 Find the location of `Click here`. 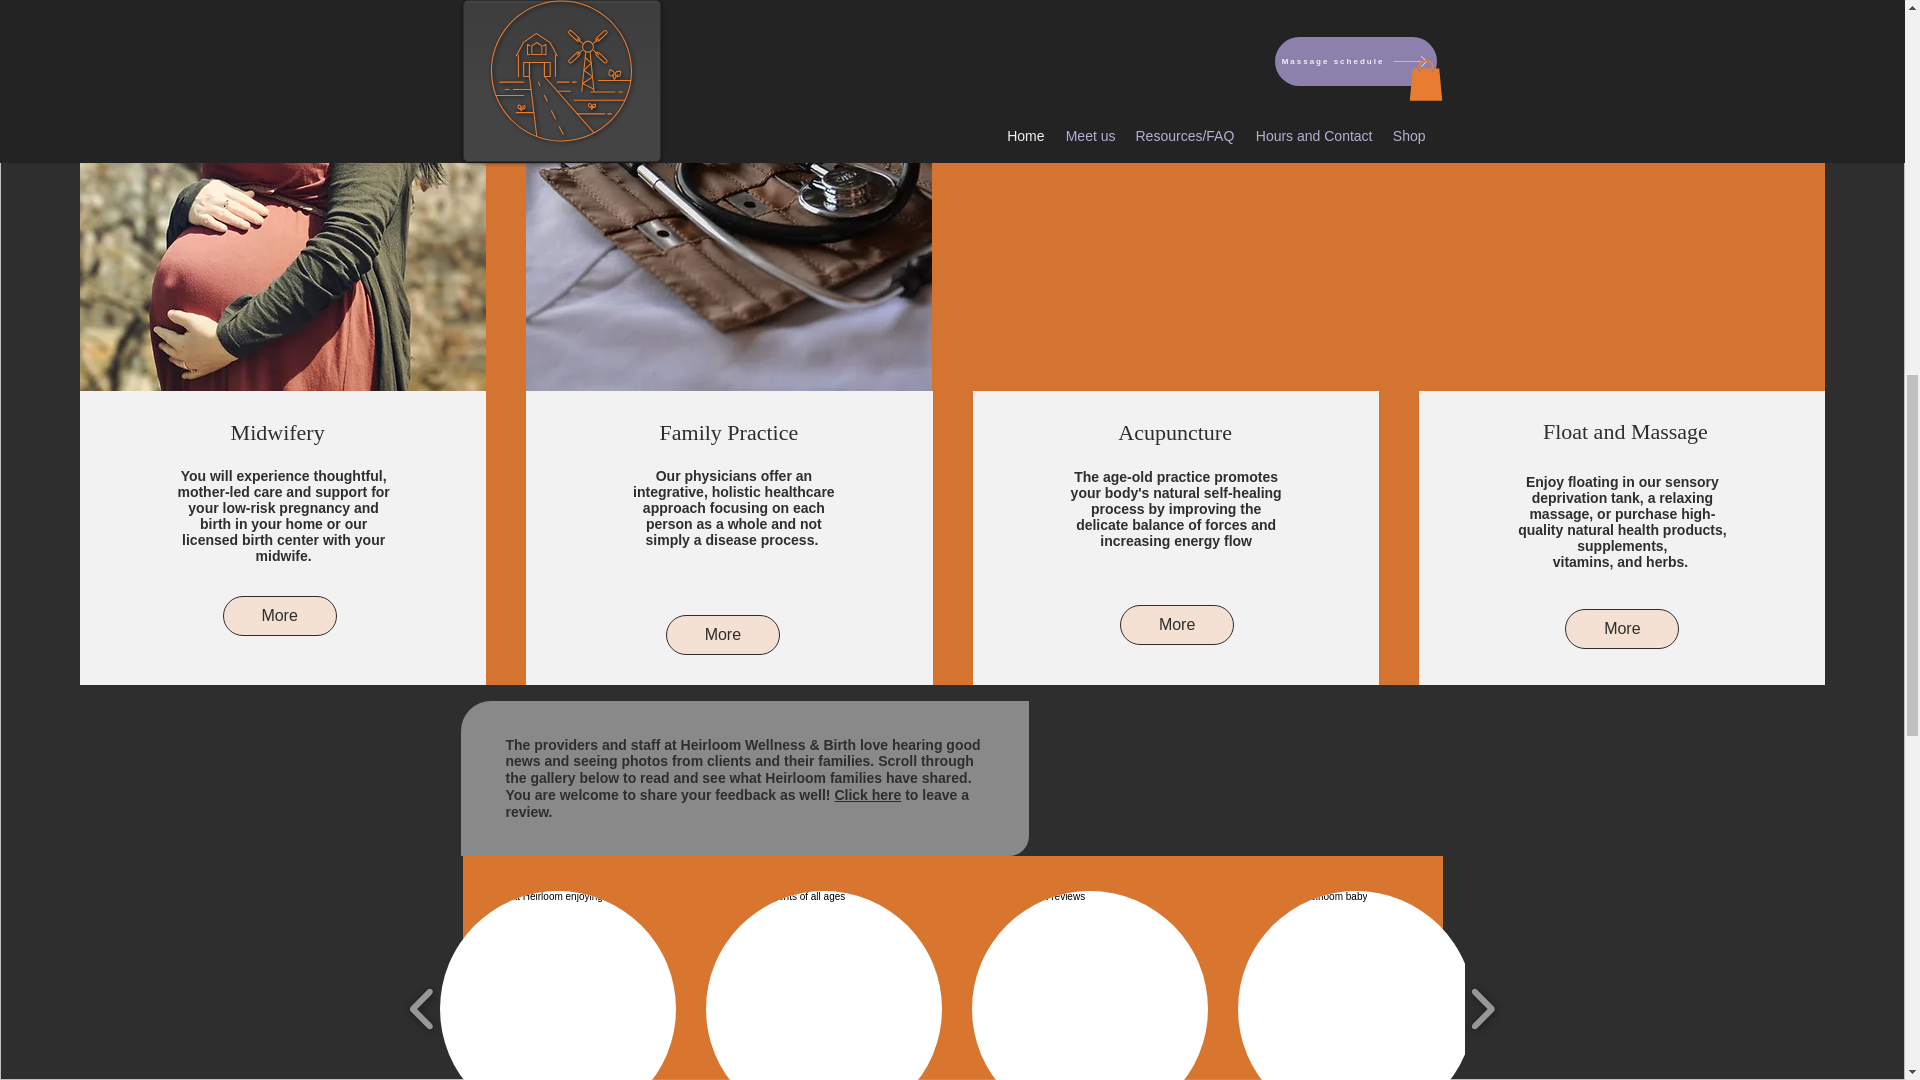

Click here is located at coordinates (866, 795).